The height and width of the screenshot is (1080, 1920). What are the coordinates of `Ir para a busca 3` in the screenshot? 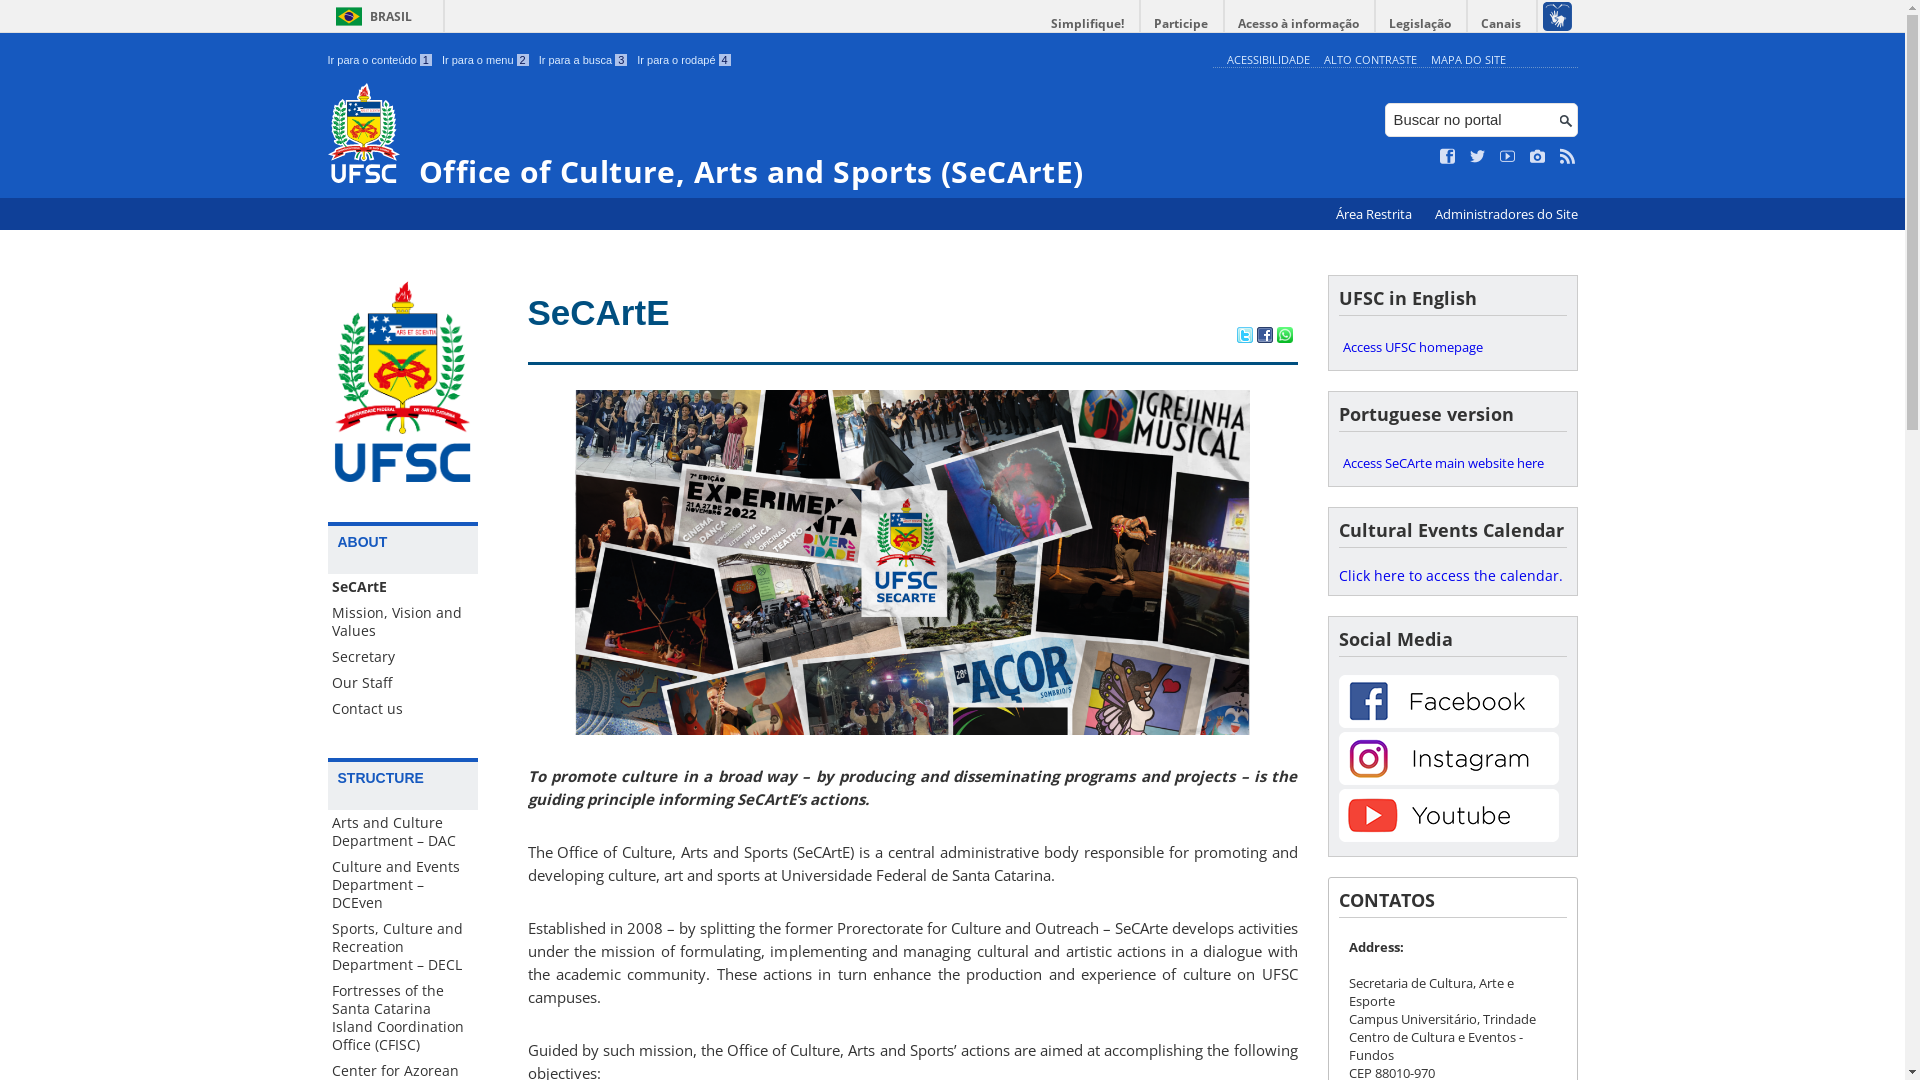 It's located at (584, 60).